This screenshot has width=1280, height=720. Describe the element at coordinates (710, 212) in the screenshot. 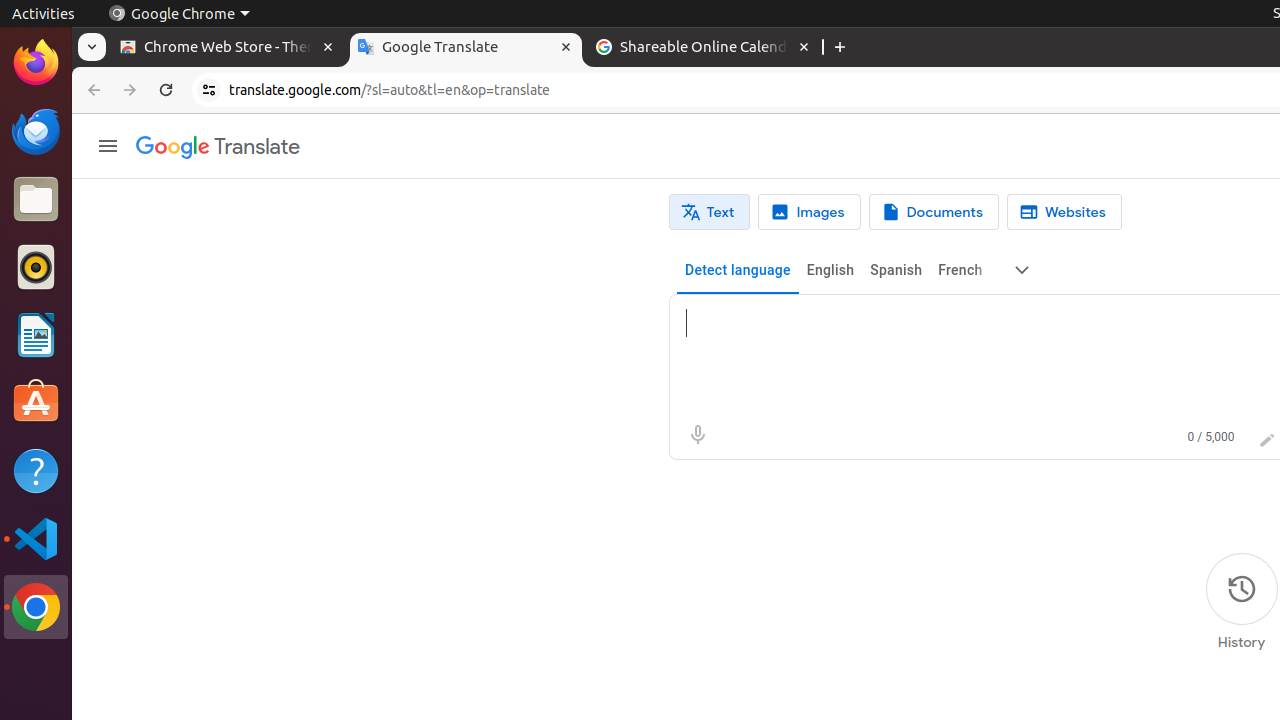

I see `Text translation` at that location.